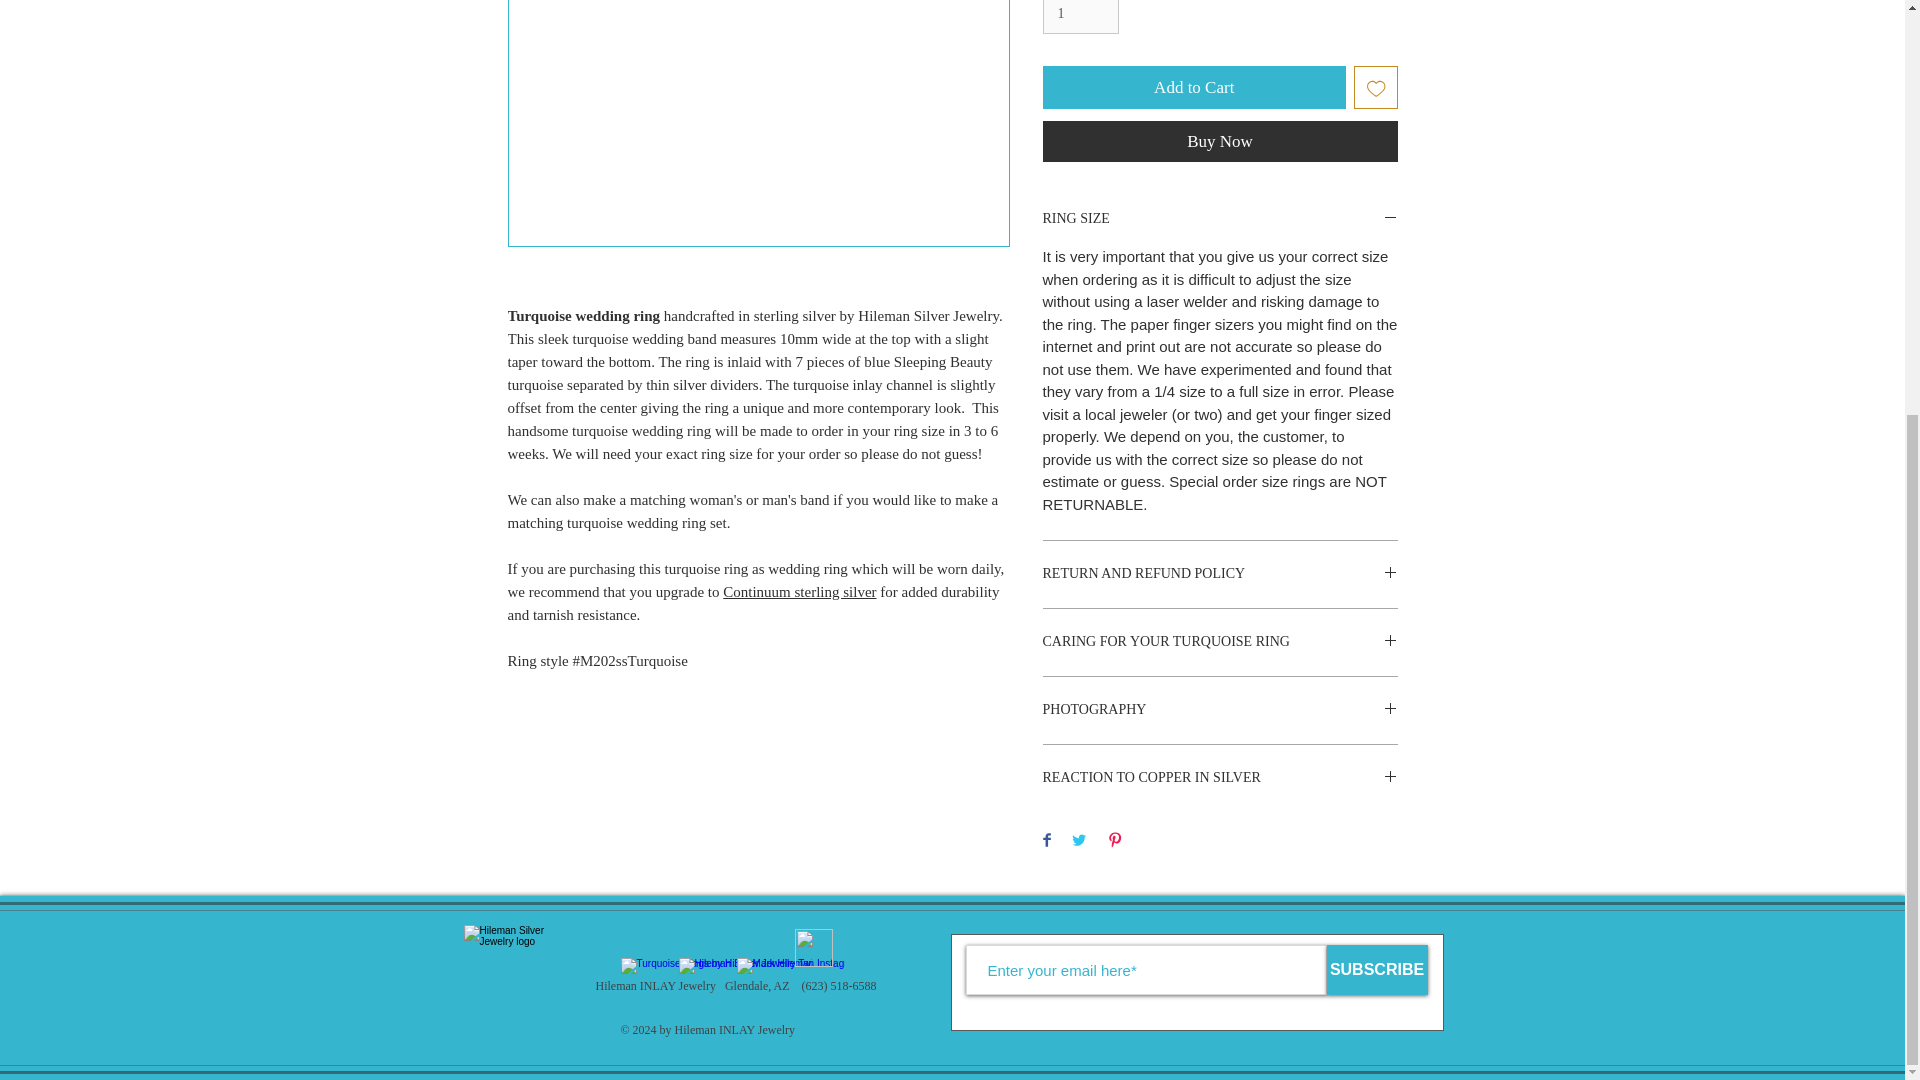 The height and width of the screenshot is (1080, 1920). Describe the element at coordinates (1220, 574) in the screenshot. I see `RETURN AND REFUND POLICY` at that location.